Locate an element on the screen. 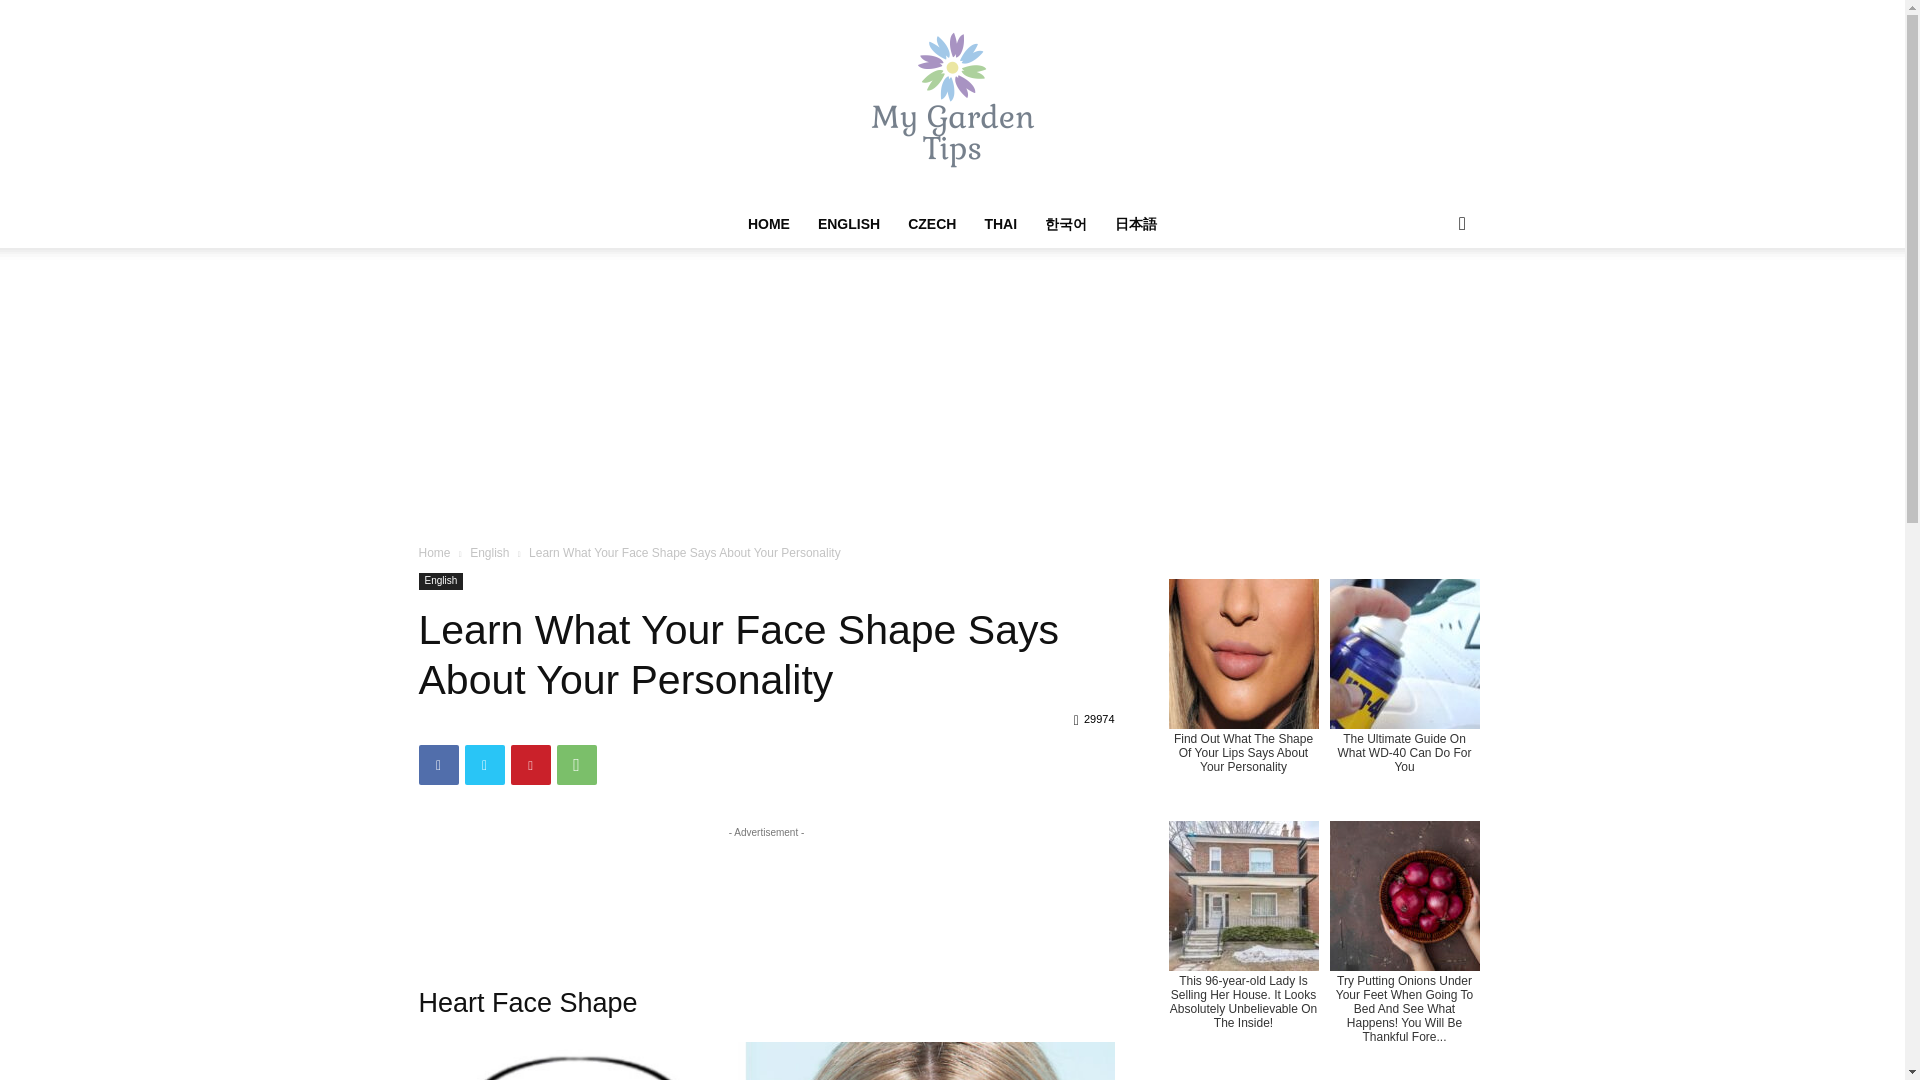 The height and width of the screenshot is (1080, 1920). Pinterest is located at coordinates (530, 765).